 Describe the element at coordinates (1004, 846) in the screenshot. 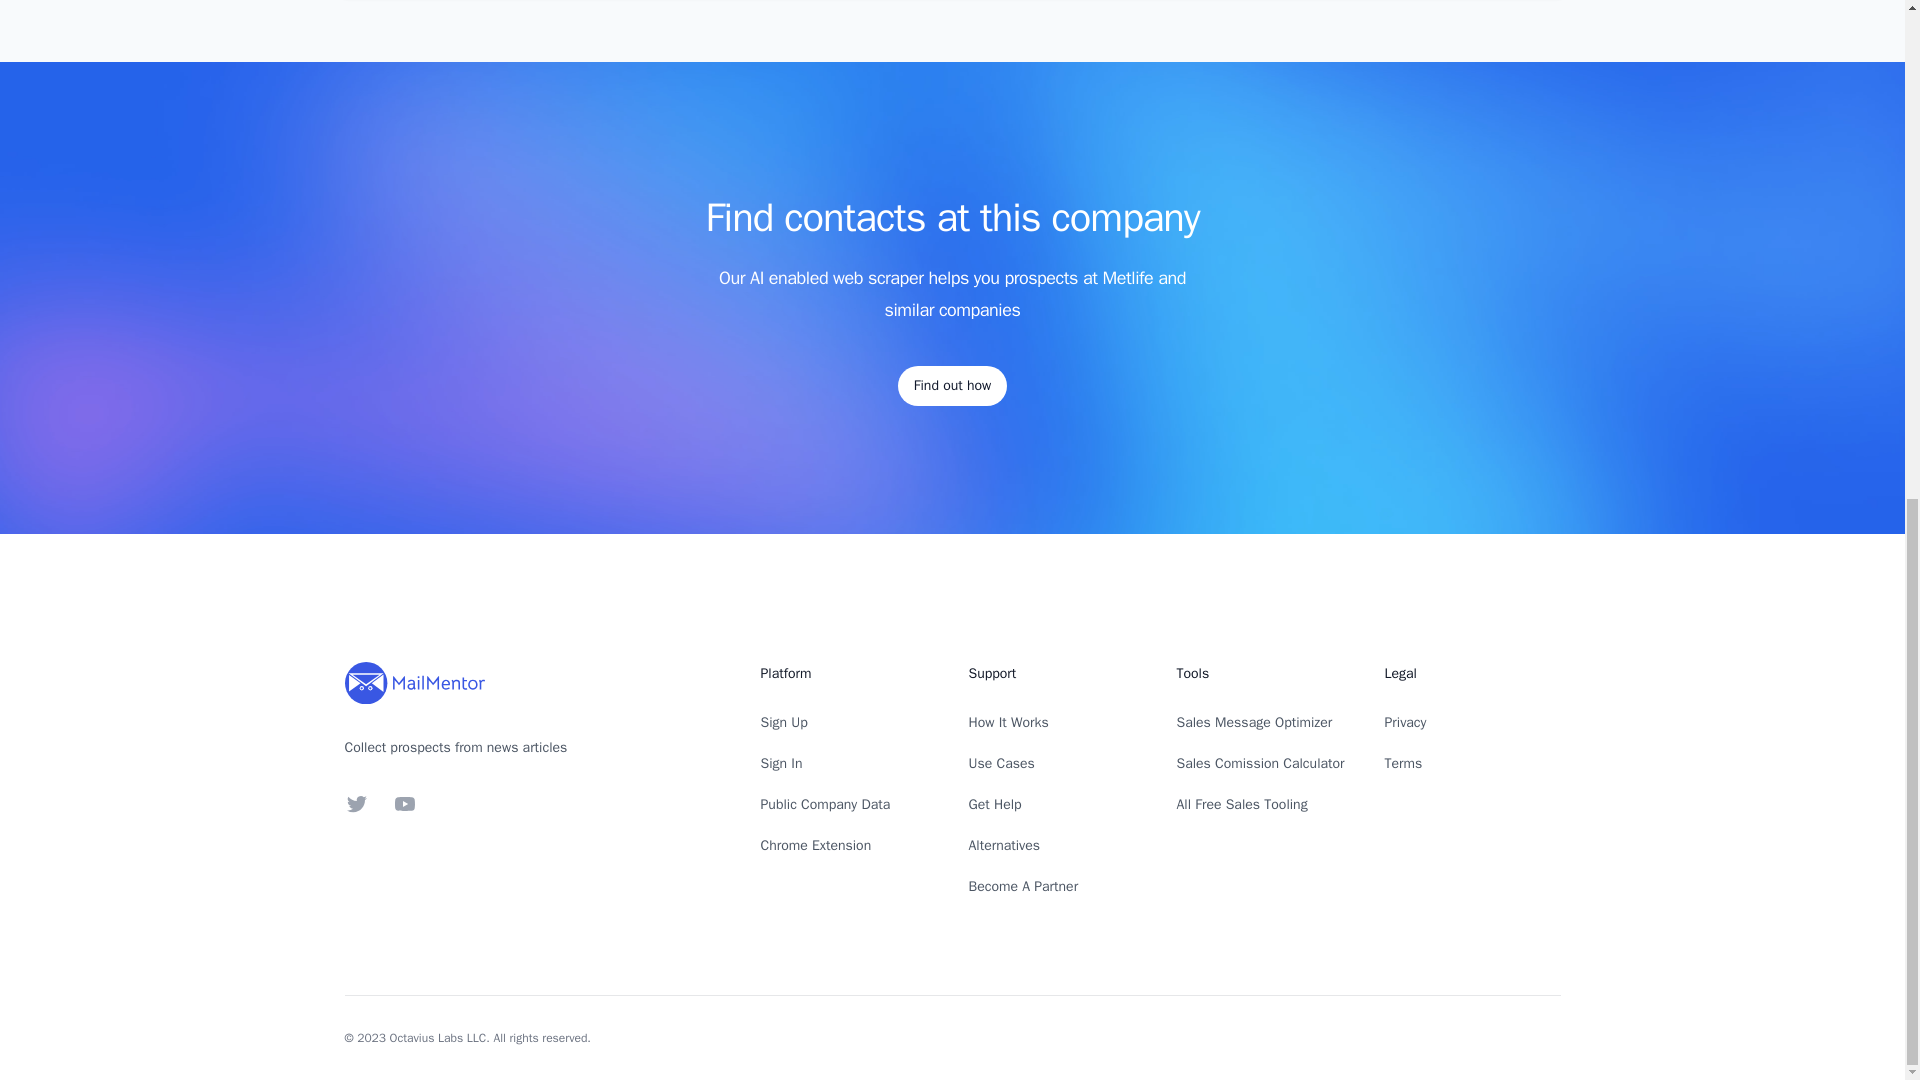

I see `Alternatives` at that location.